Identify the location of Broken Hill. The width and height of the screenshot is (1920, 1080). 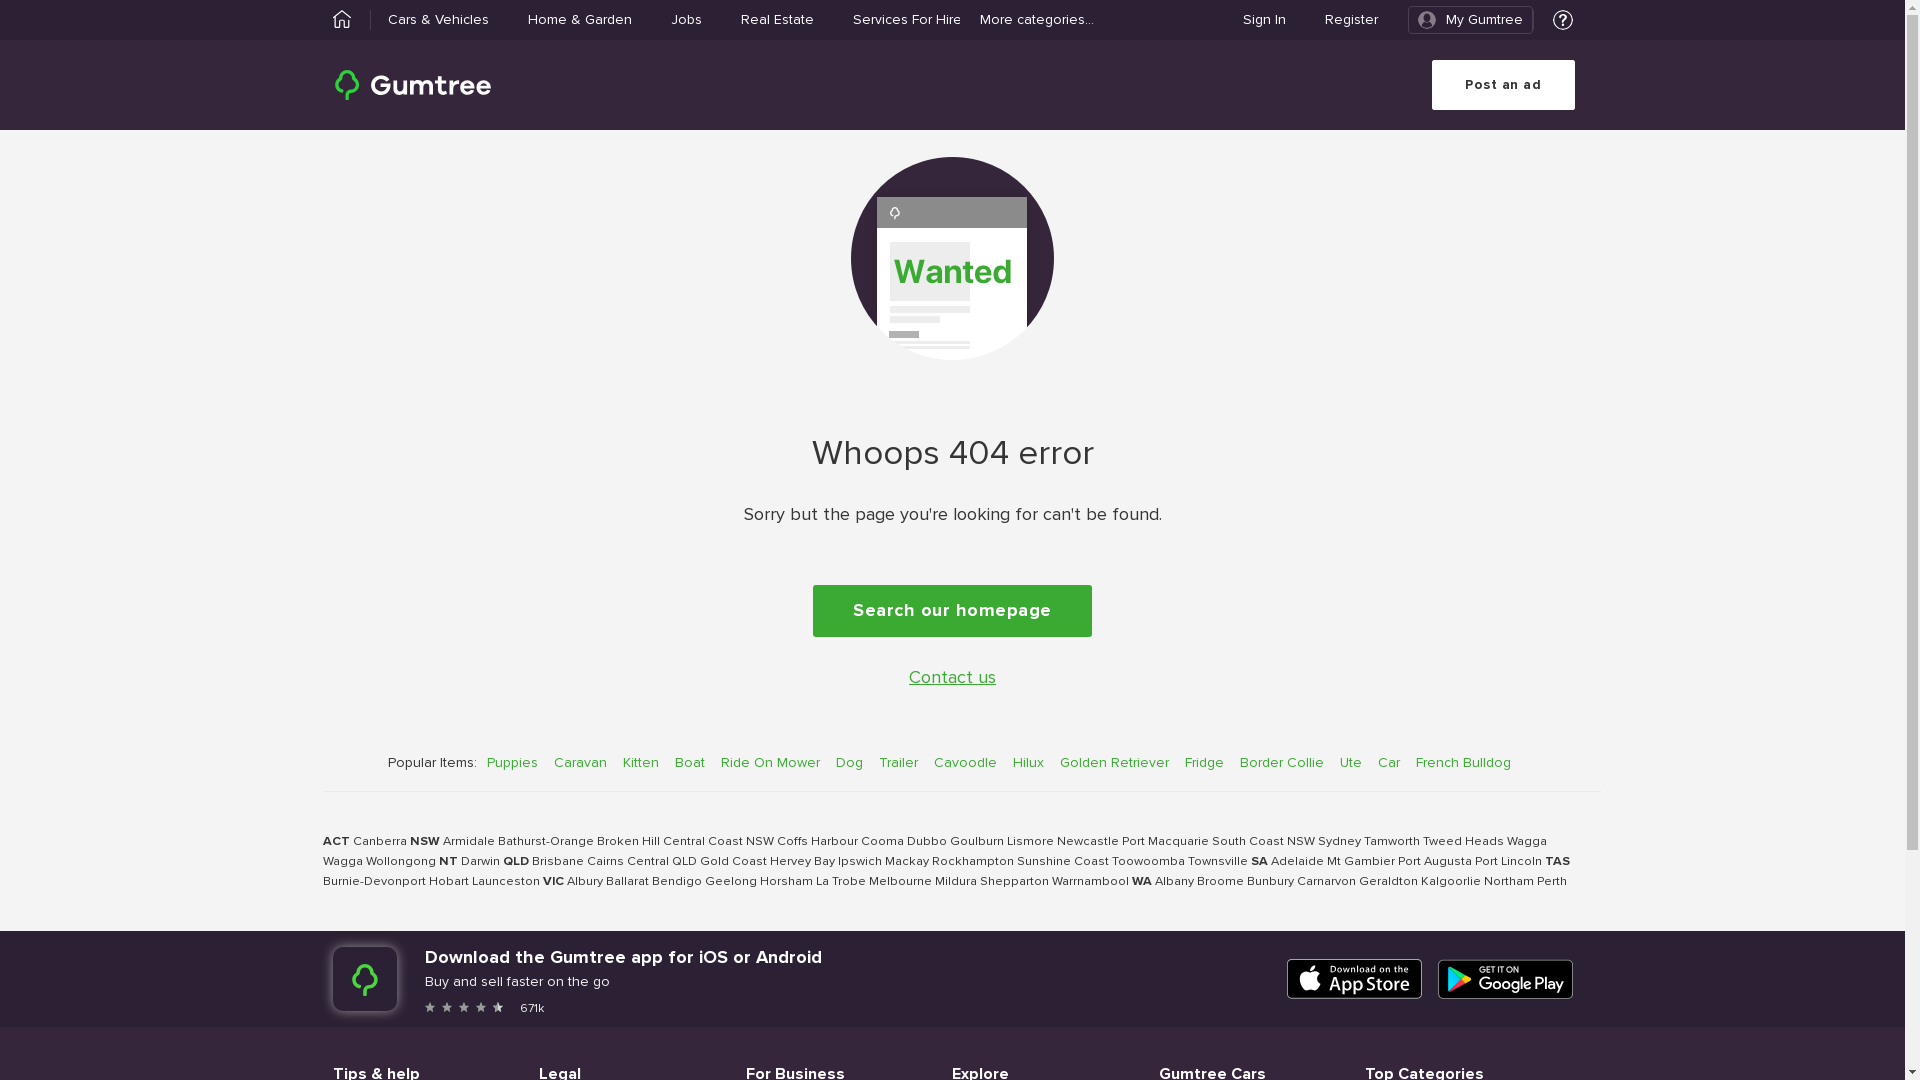
(628, 842).